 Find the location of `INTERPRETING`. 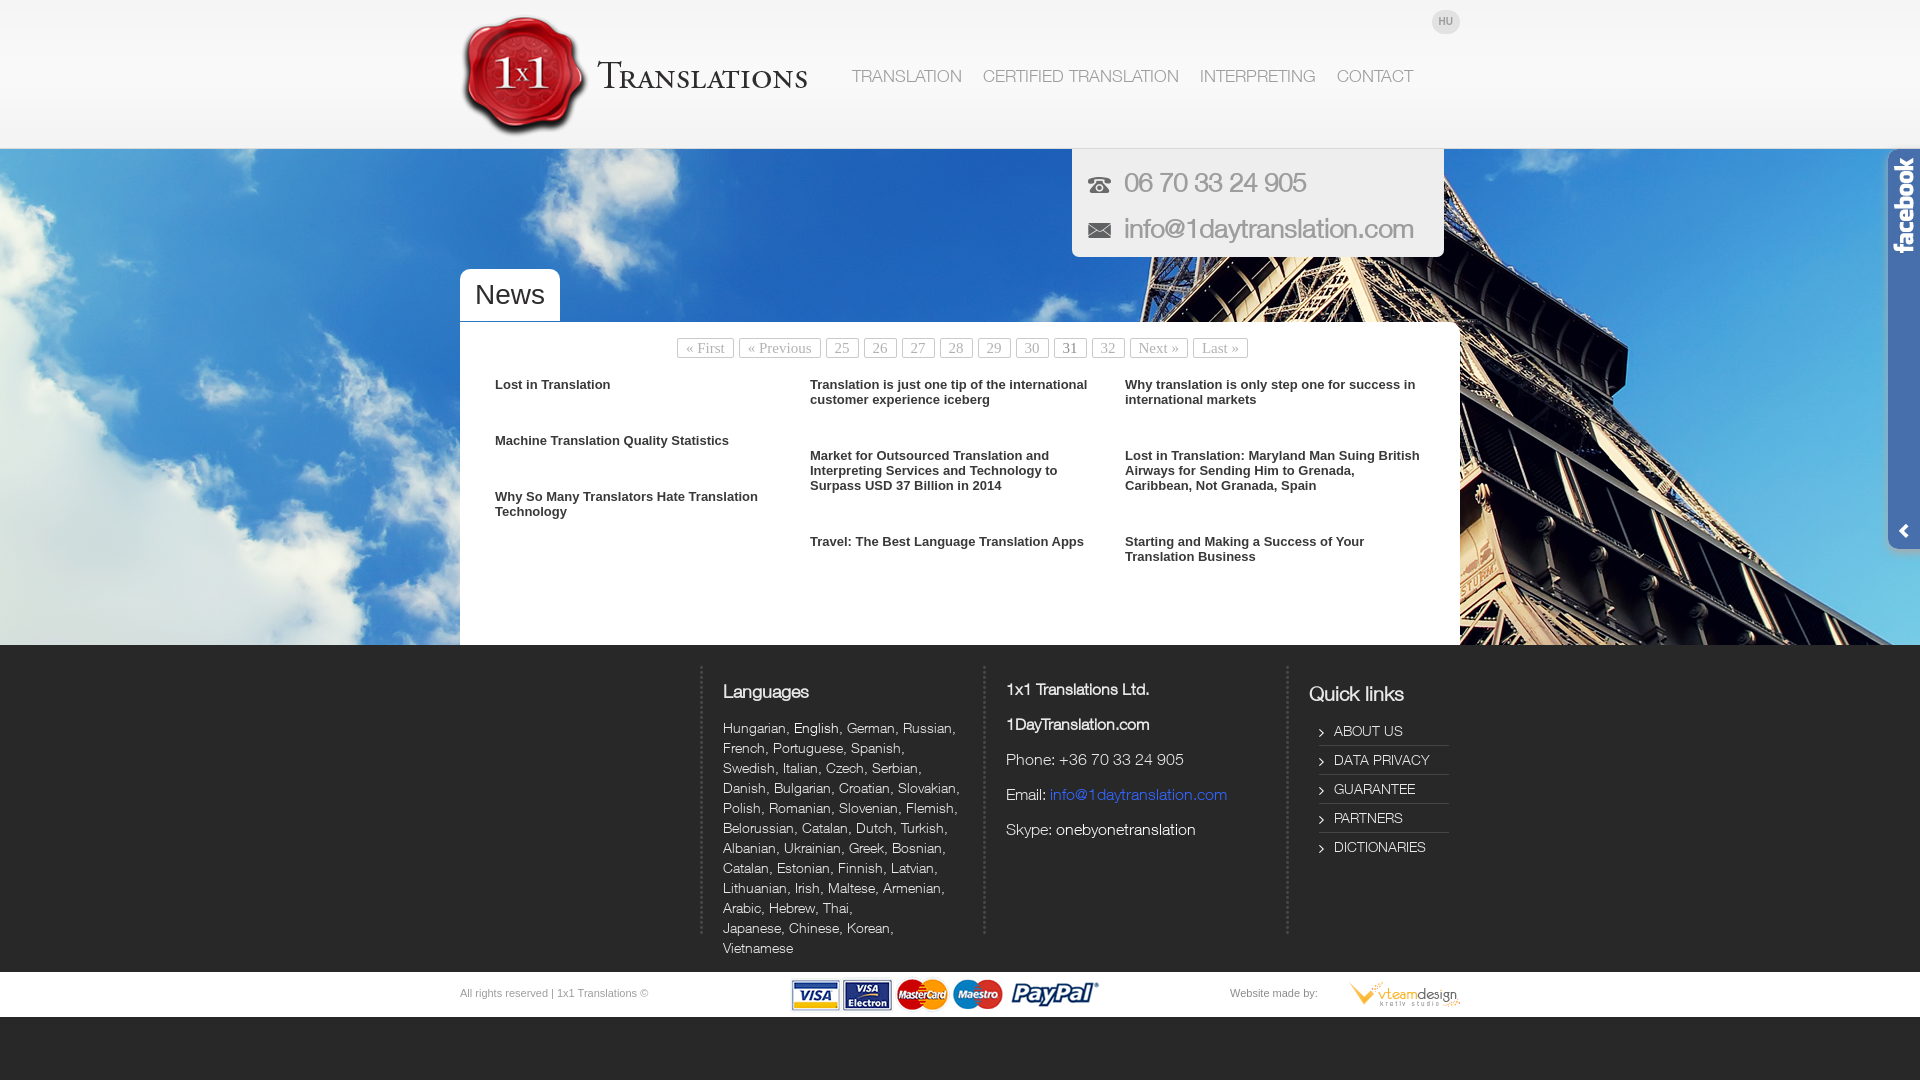

INTERPRETING is located at coordinates (1258, 76).